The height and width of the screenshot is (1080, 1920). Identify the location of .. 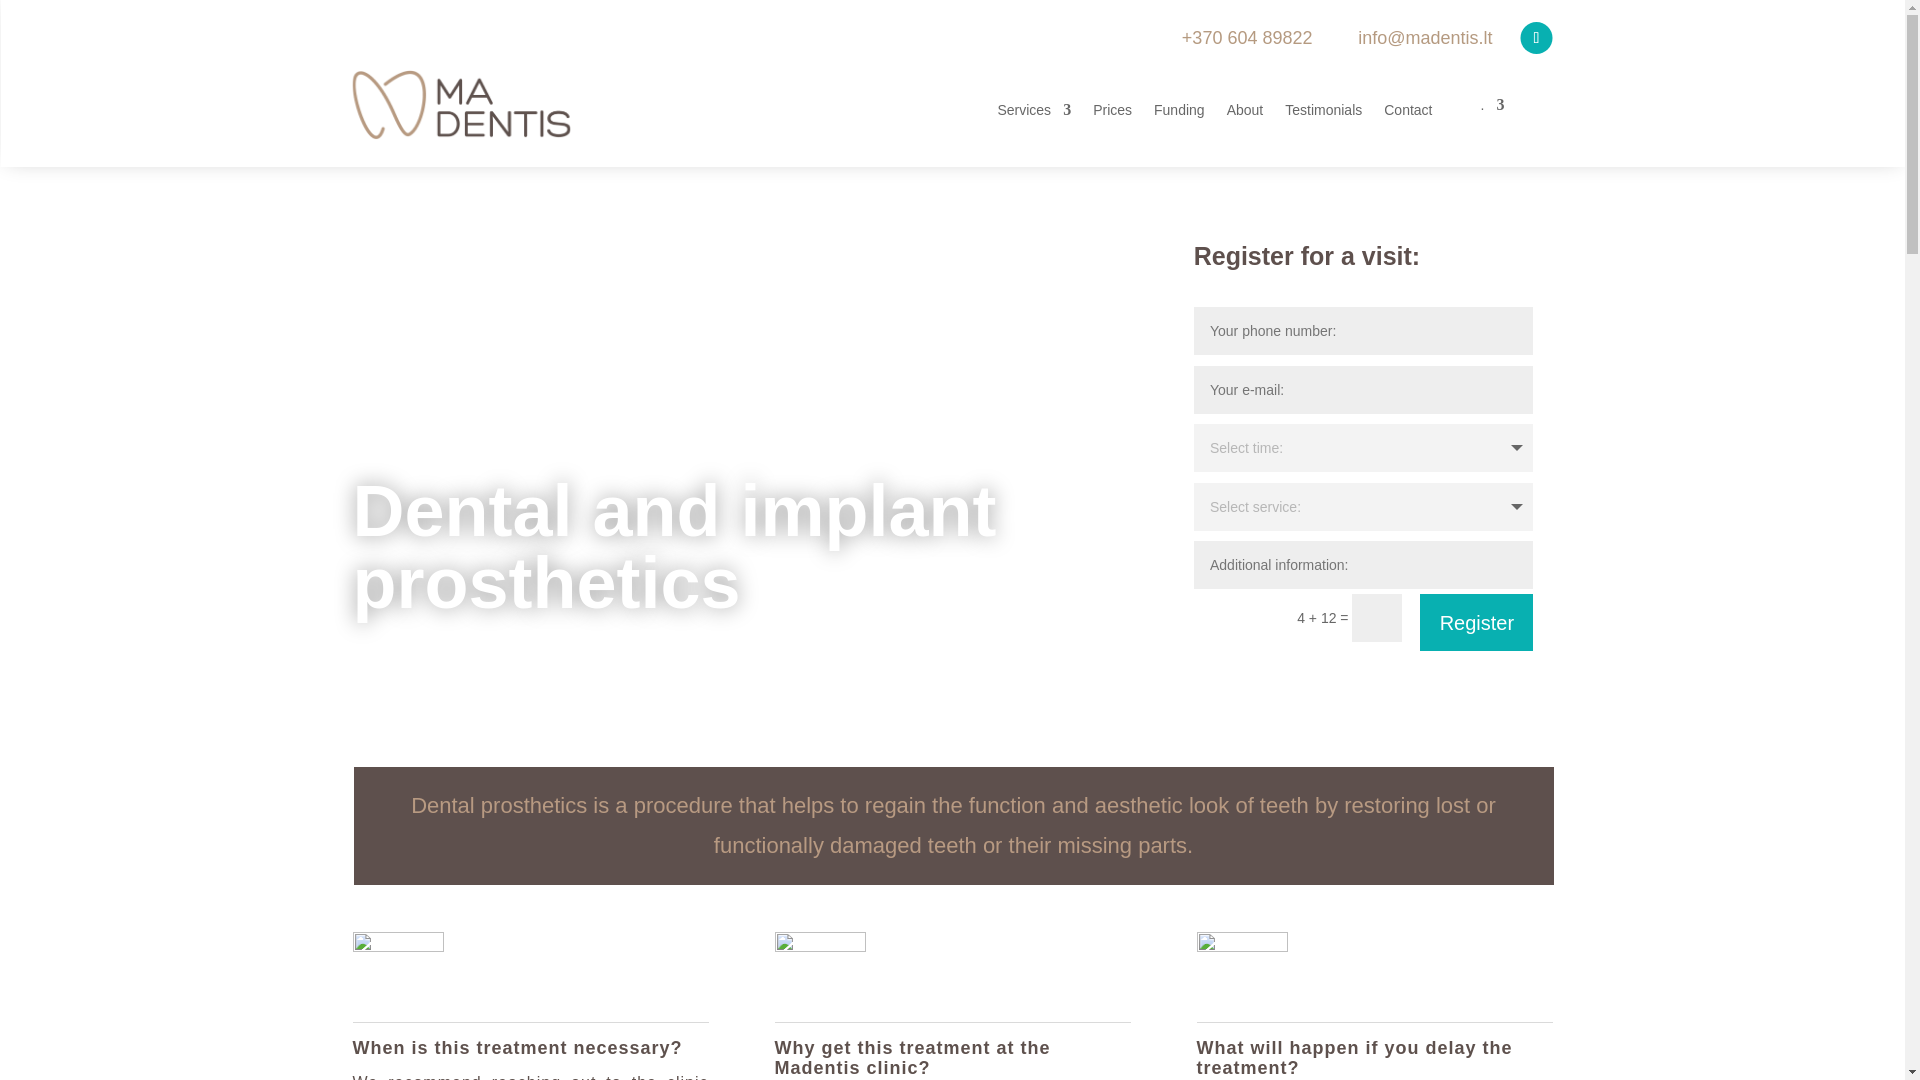
(1492, 108).